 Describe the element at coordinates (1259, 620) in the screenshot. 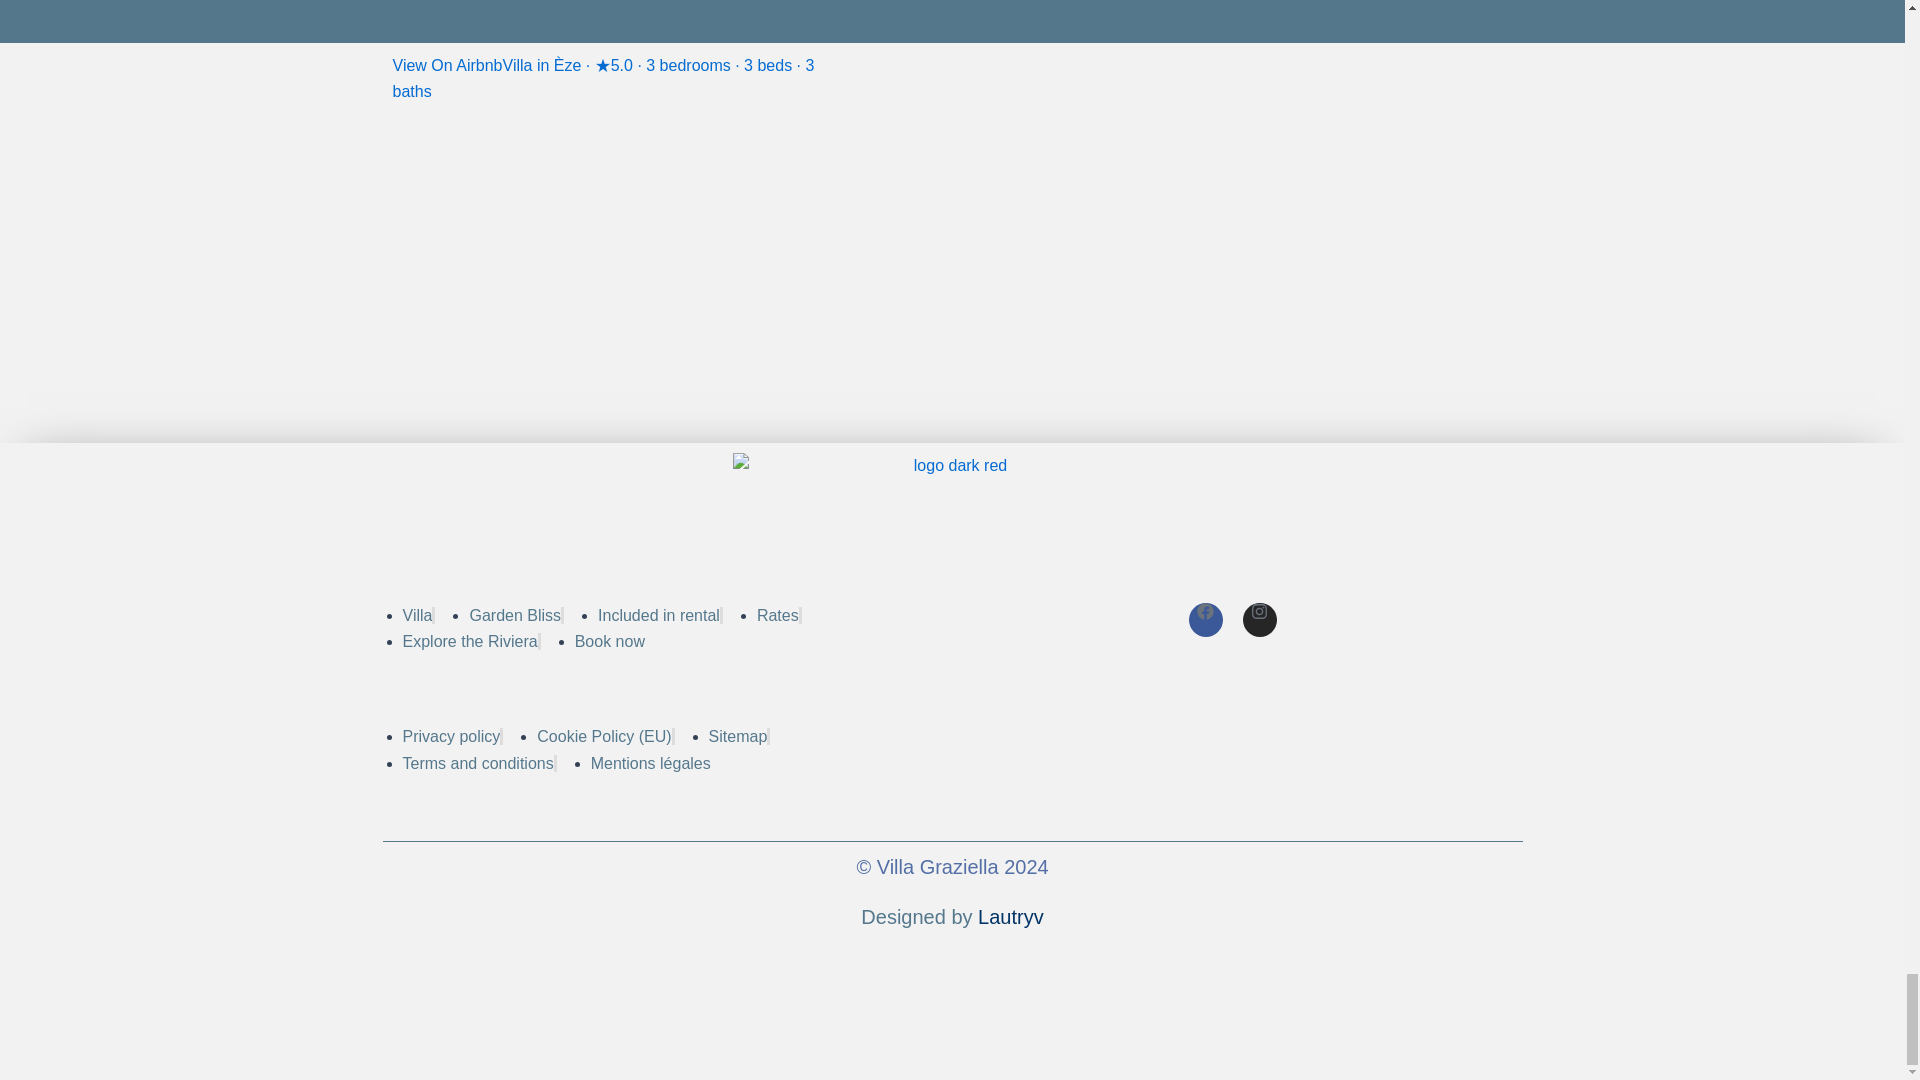

I see `Instagram` at that location.